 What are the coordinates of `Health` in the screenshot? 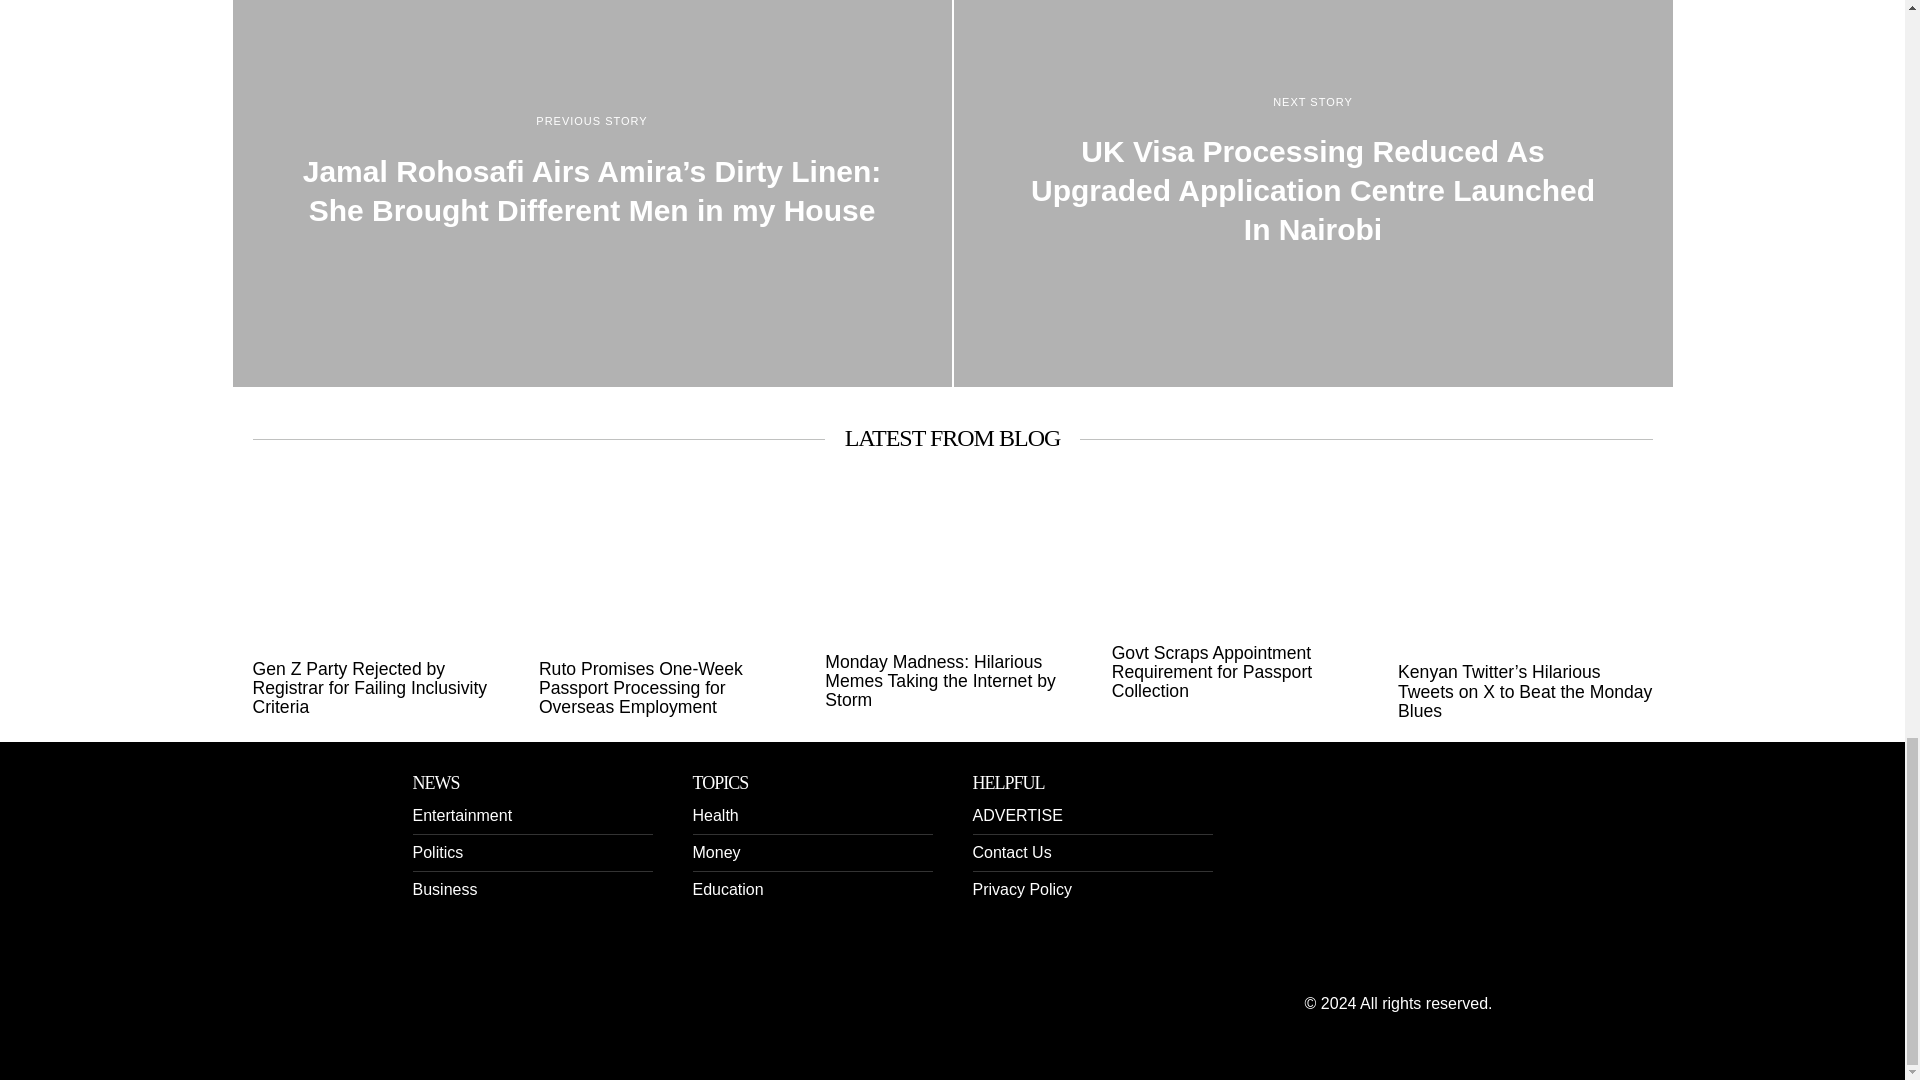 It's located at (714, 815).